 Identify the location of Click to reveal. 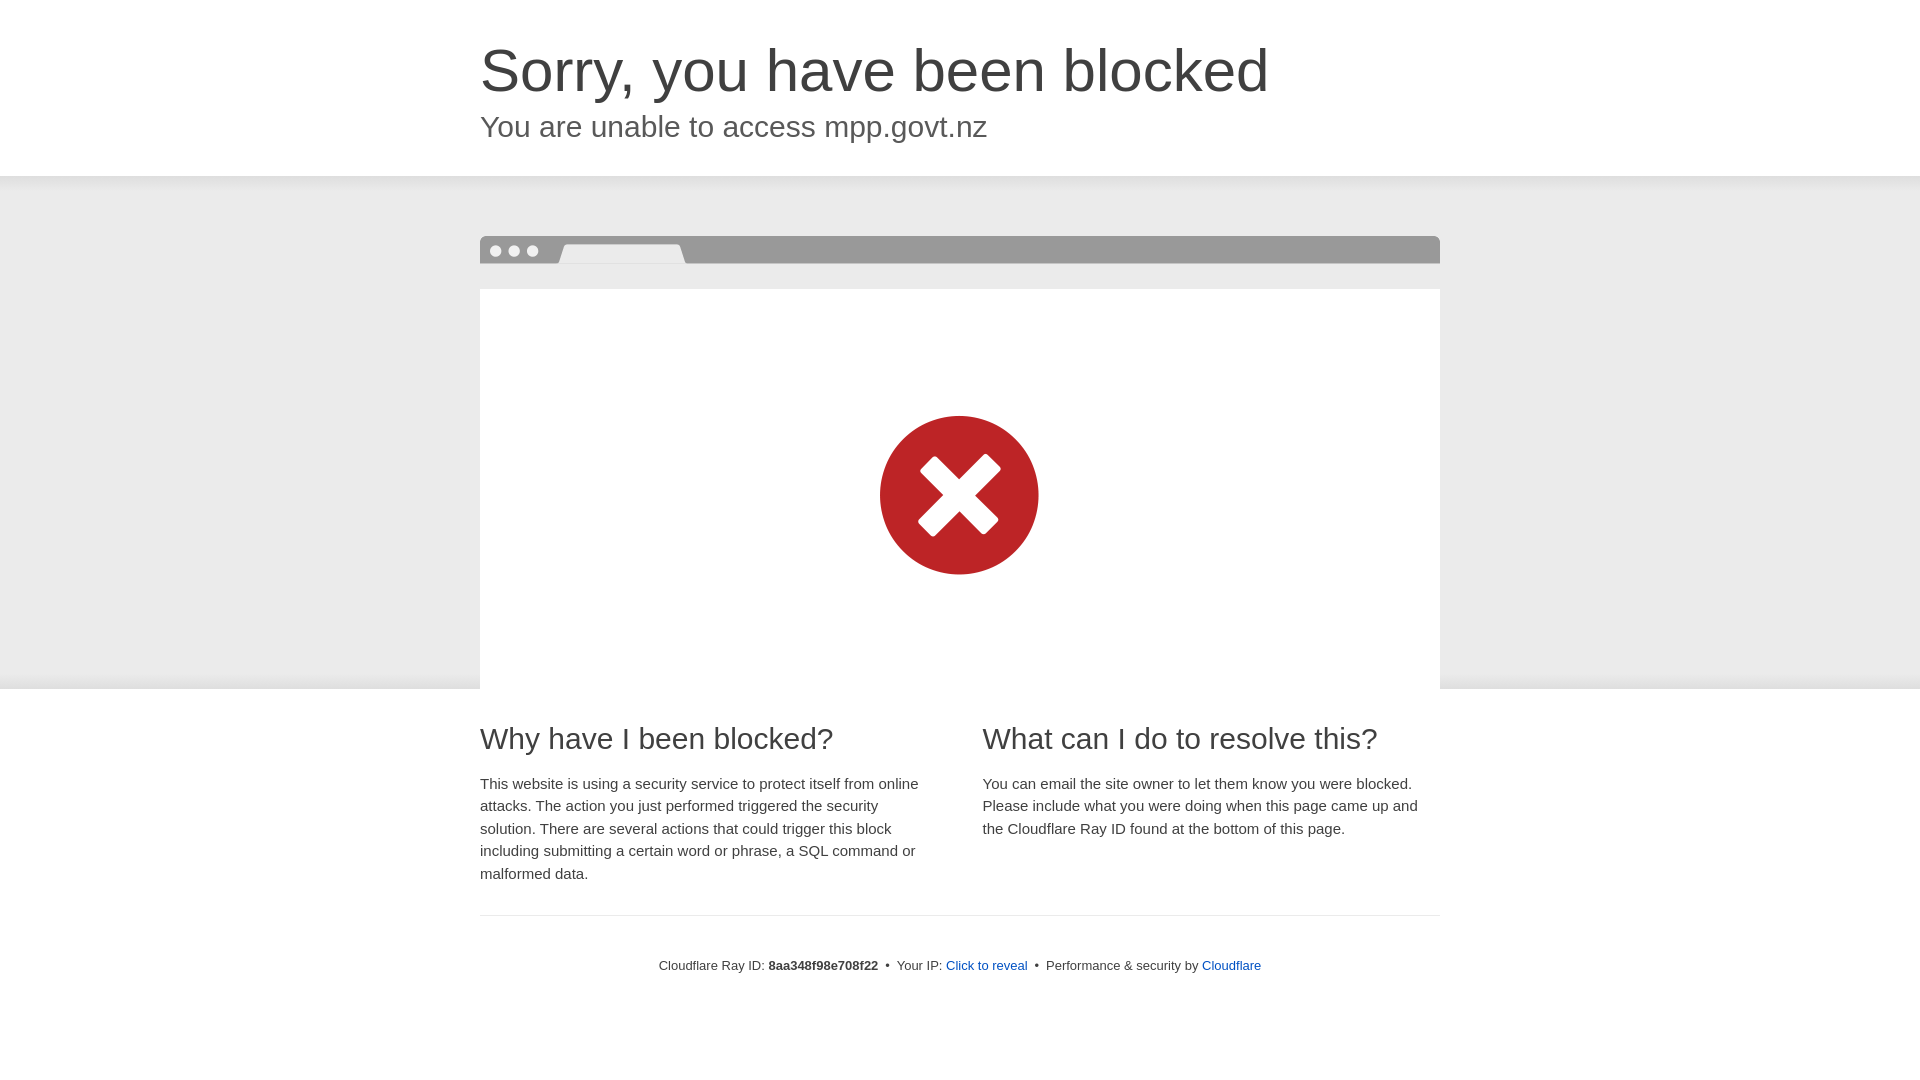
(986, 966).